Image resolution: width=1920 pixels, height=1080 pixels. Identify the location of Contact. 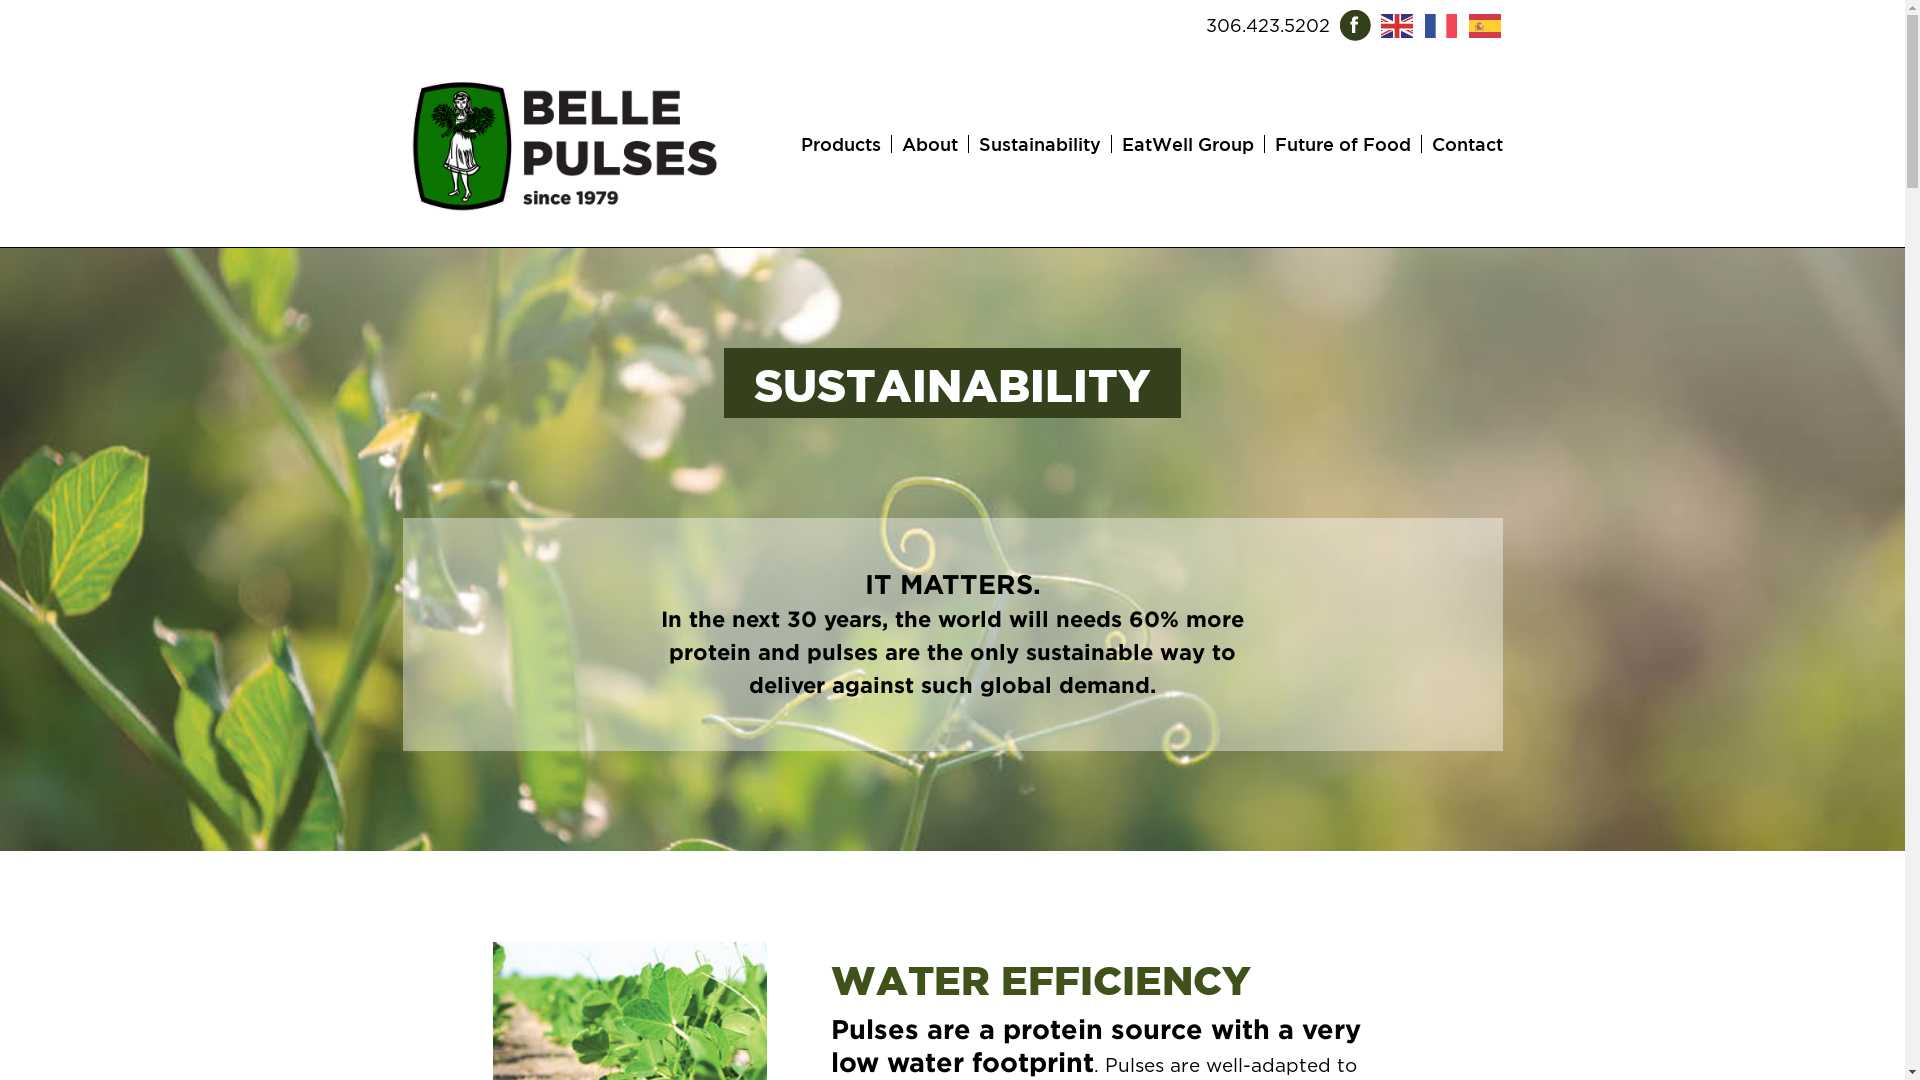
(1468, 144).